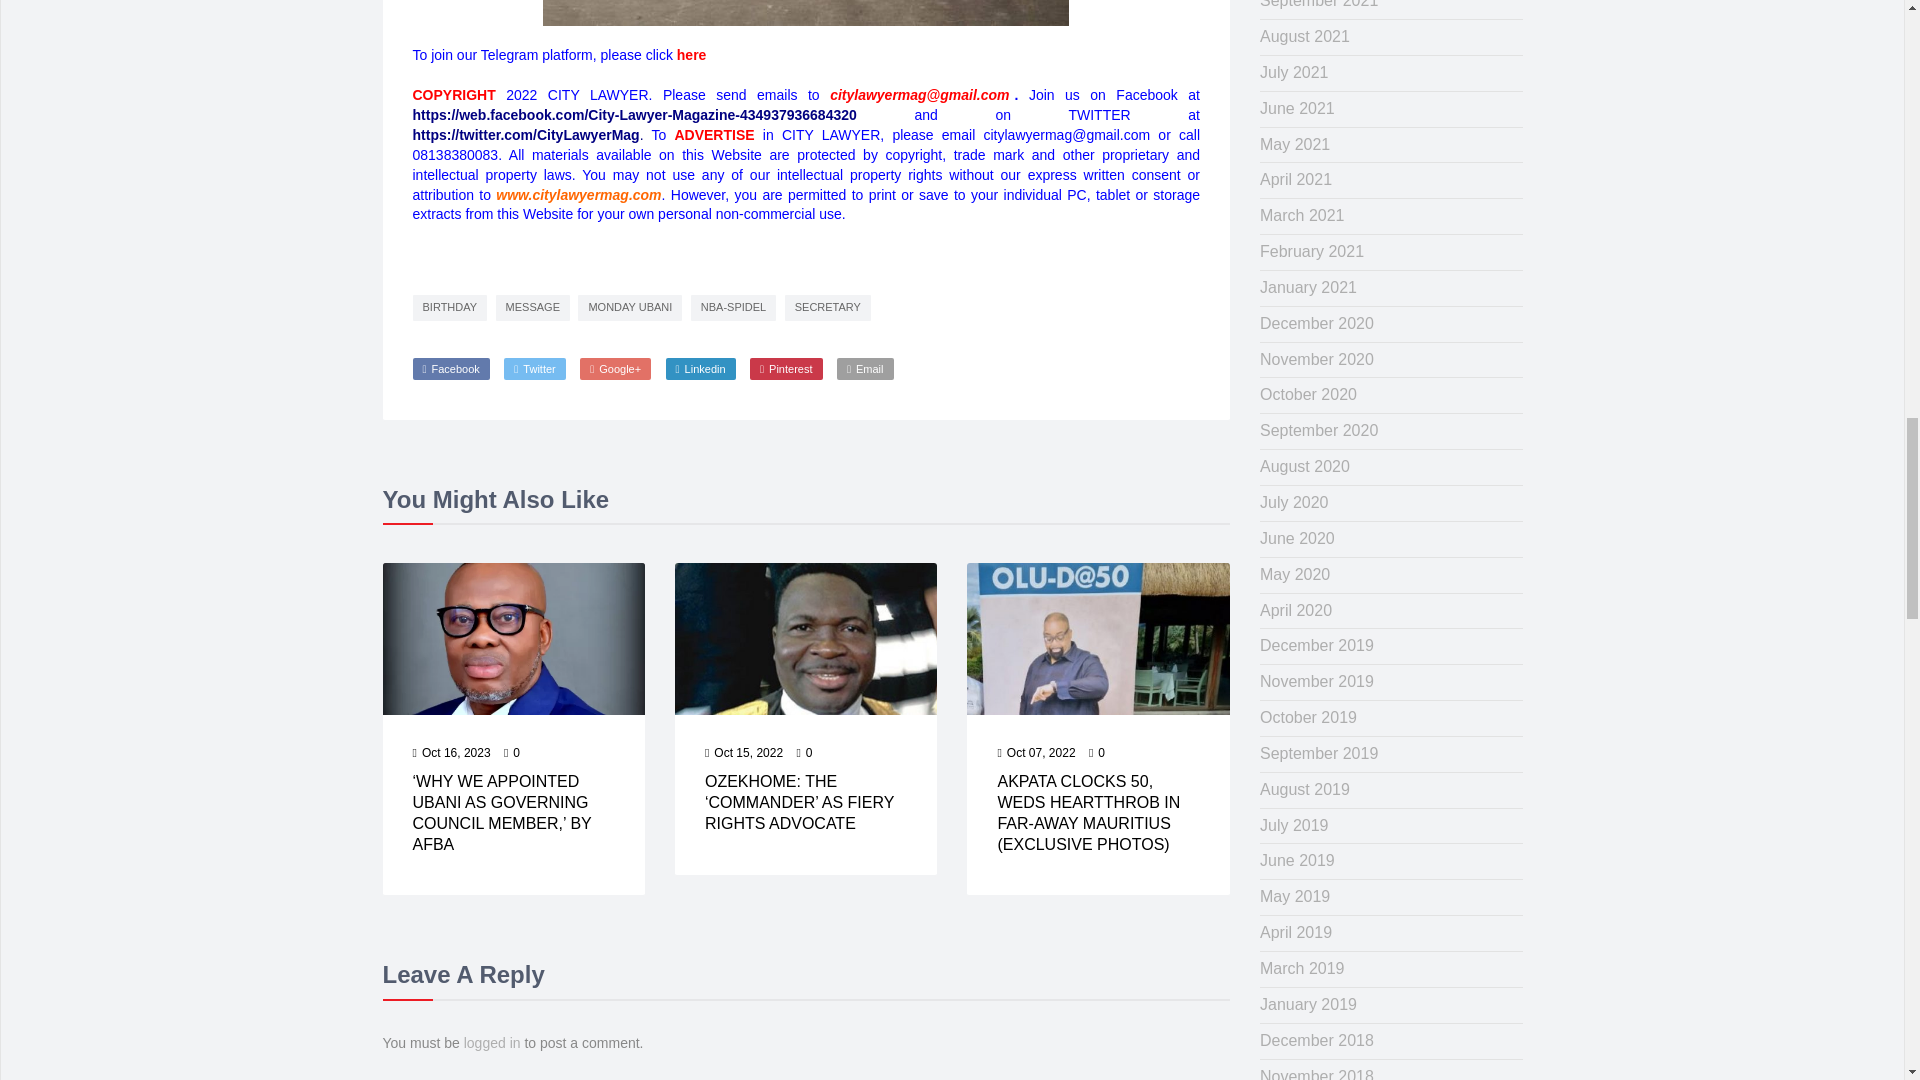  What do you see at coordinates (512, 754) in the screenshot?
I see `Like` at bounding box center [512, 754].